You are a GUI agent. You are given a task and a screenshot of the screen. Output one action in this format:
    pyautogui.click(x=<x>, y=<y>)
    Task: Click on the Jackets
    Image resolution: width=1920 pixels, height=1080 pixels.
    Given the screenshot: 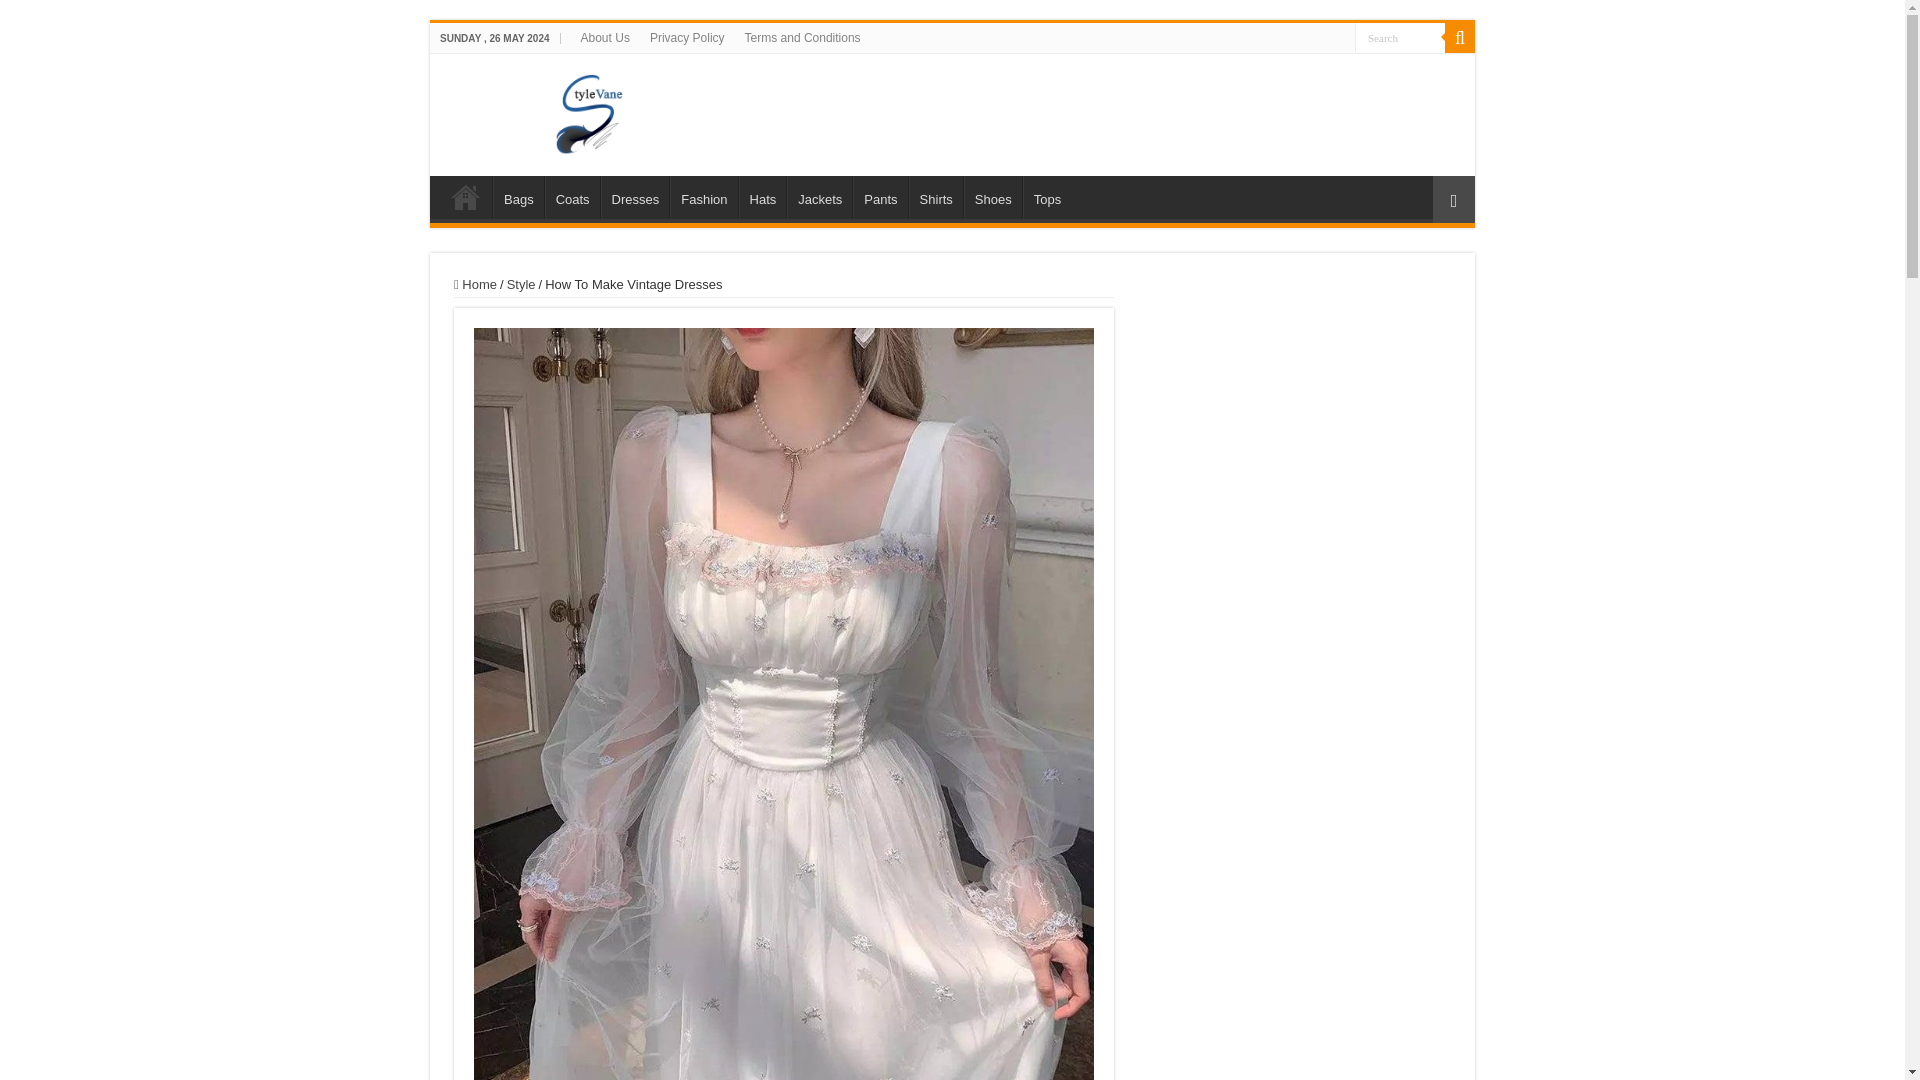 What is the action you would take?
    pyautogui.click(x=820, y=197)
    